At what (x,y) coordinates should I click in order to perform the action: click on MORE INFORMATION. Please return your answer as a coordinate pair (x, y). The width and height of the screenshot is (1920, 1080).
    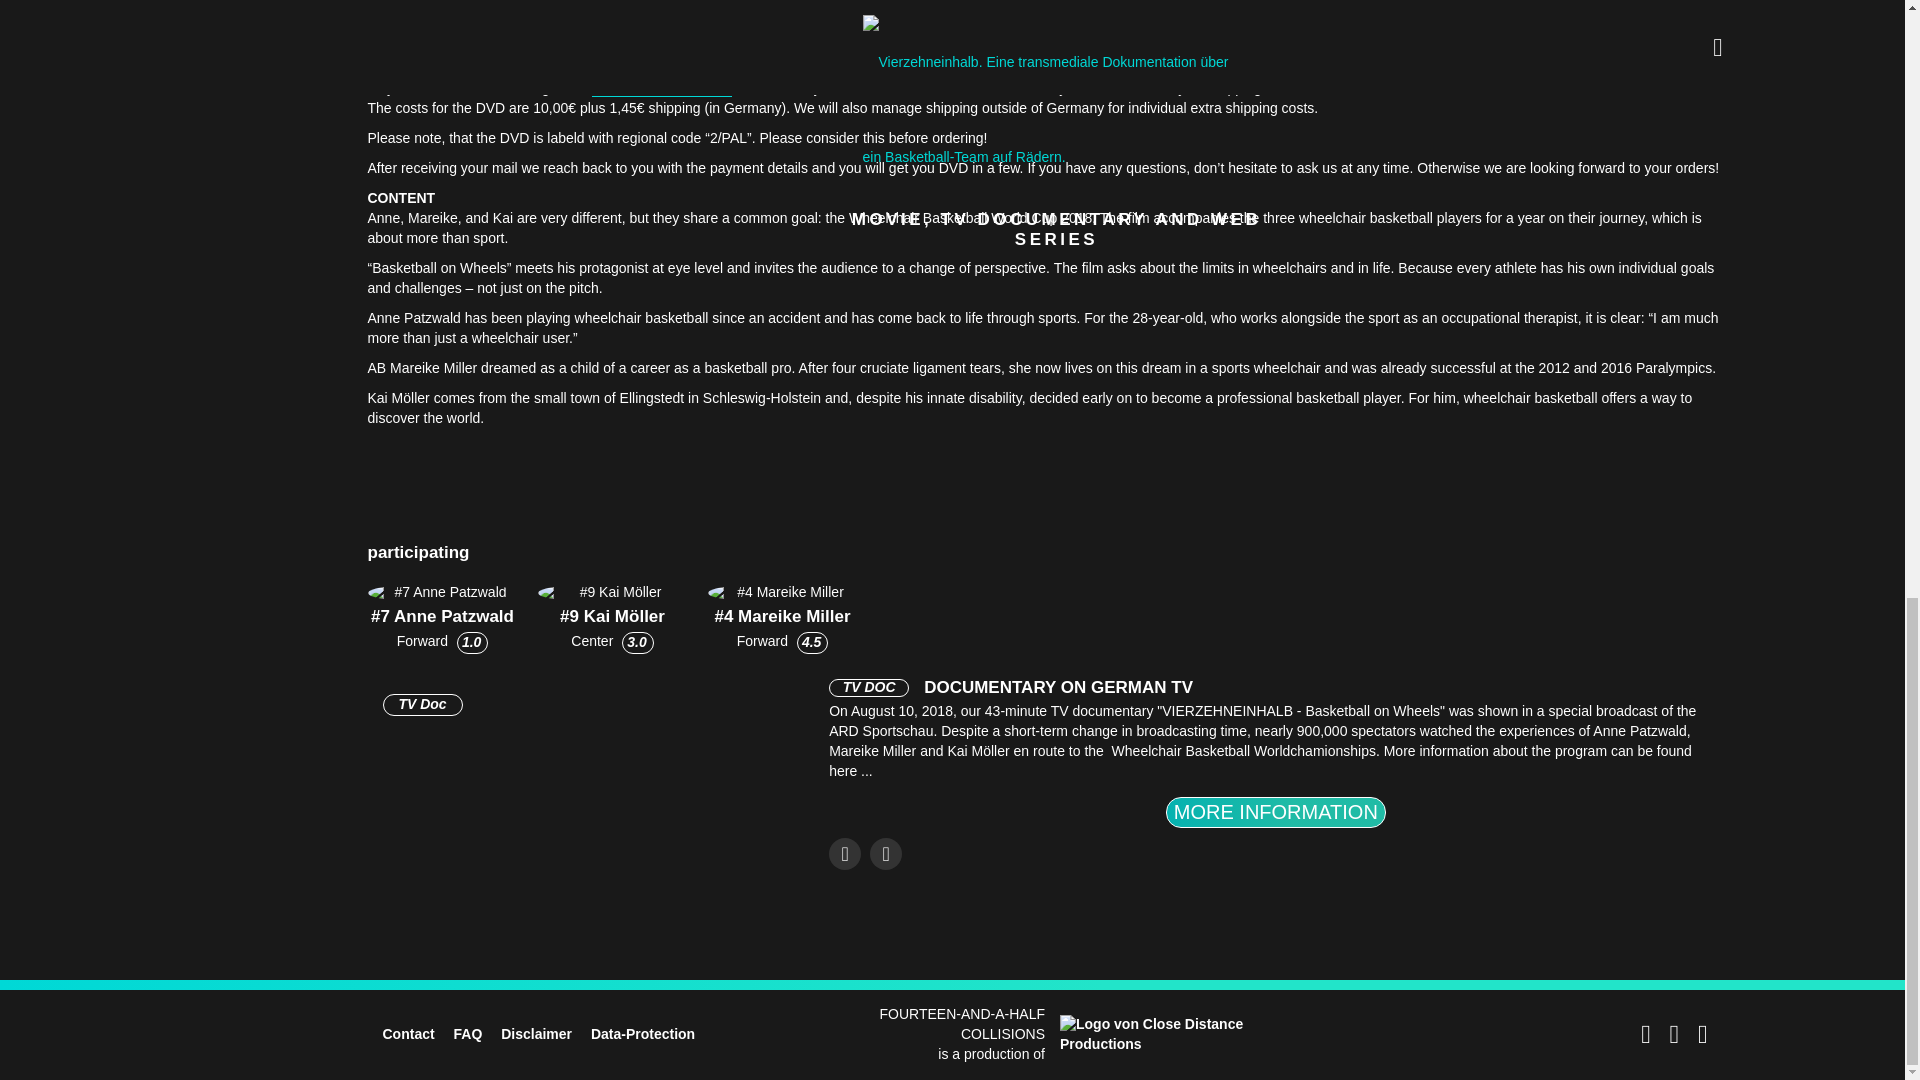
    Looking at the image, I should click on (1276, 812).